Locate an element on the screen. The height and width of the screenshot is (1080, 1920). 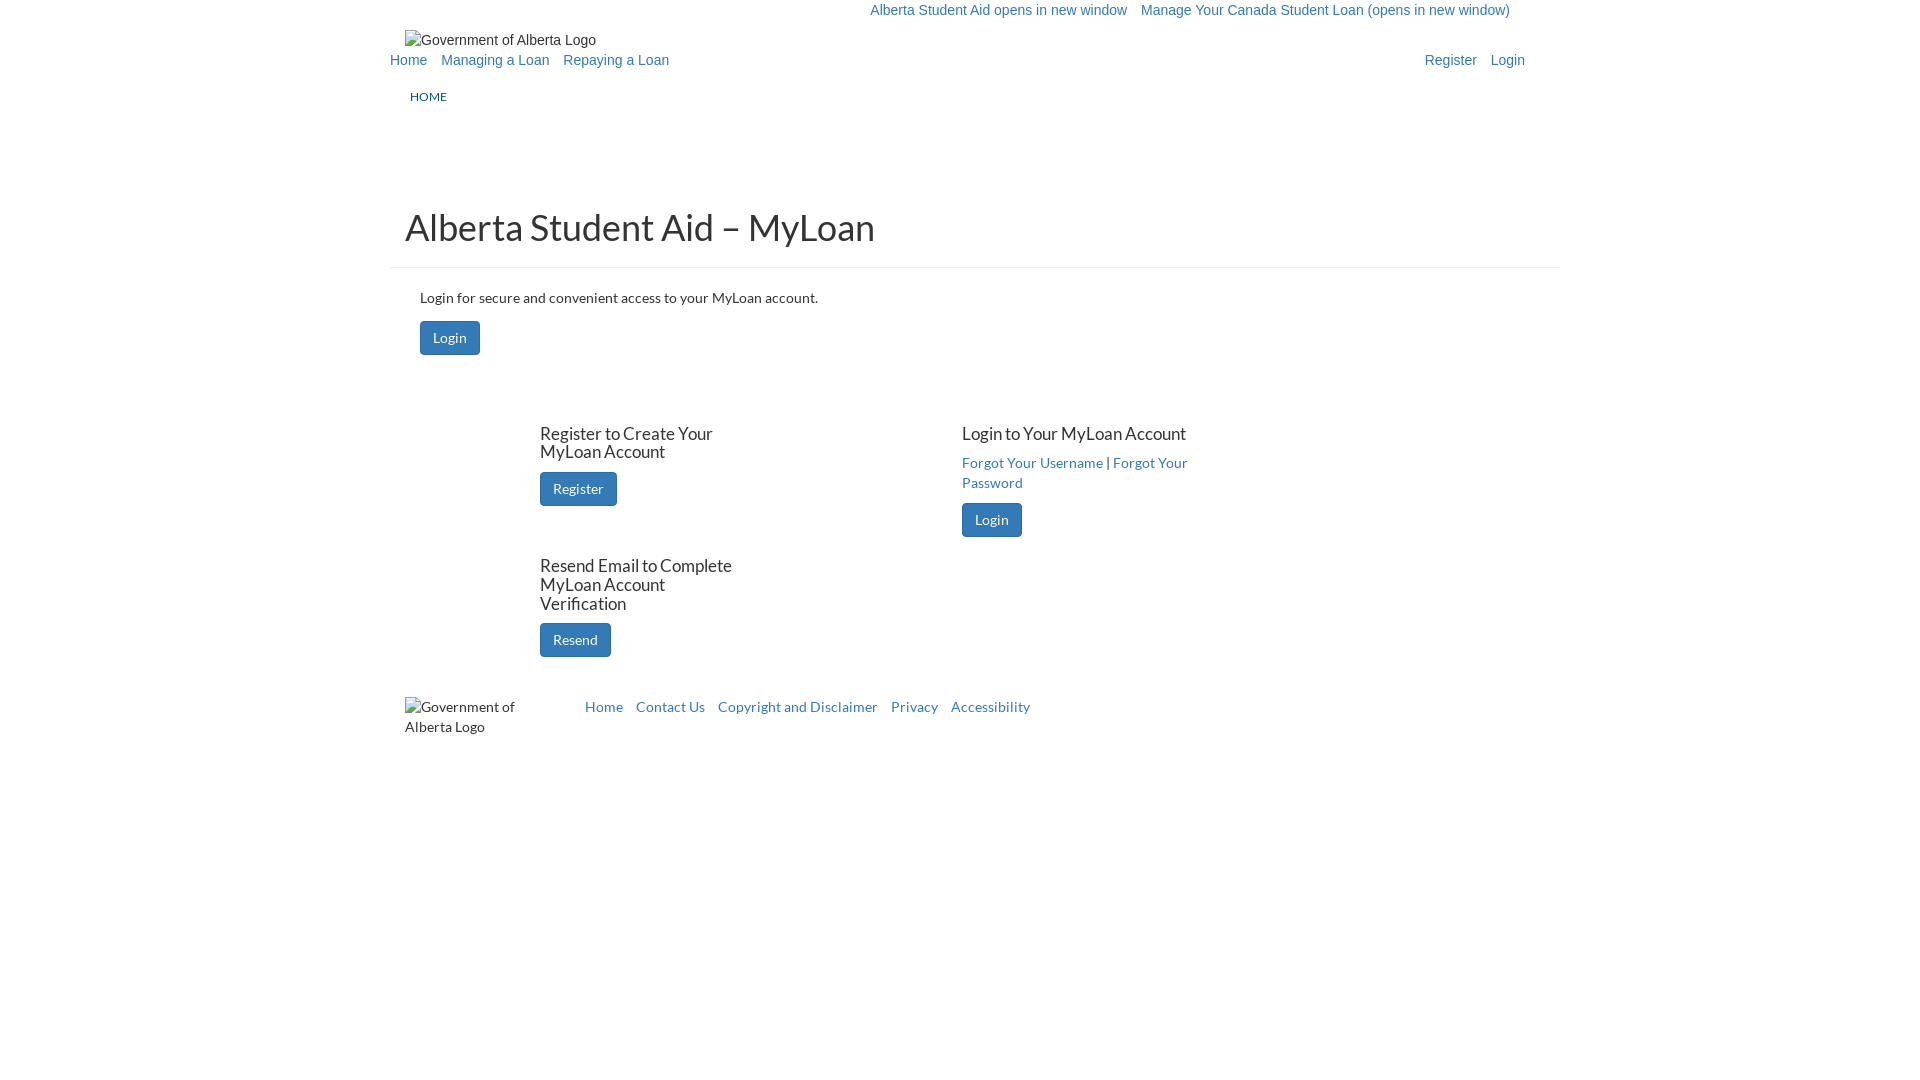
Privacy is located at coordinates (914, 706).